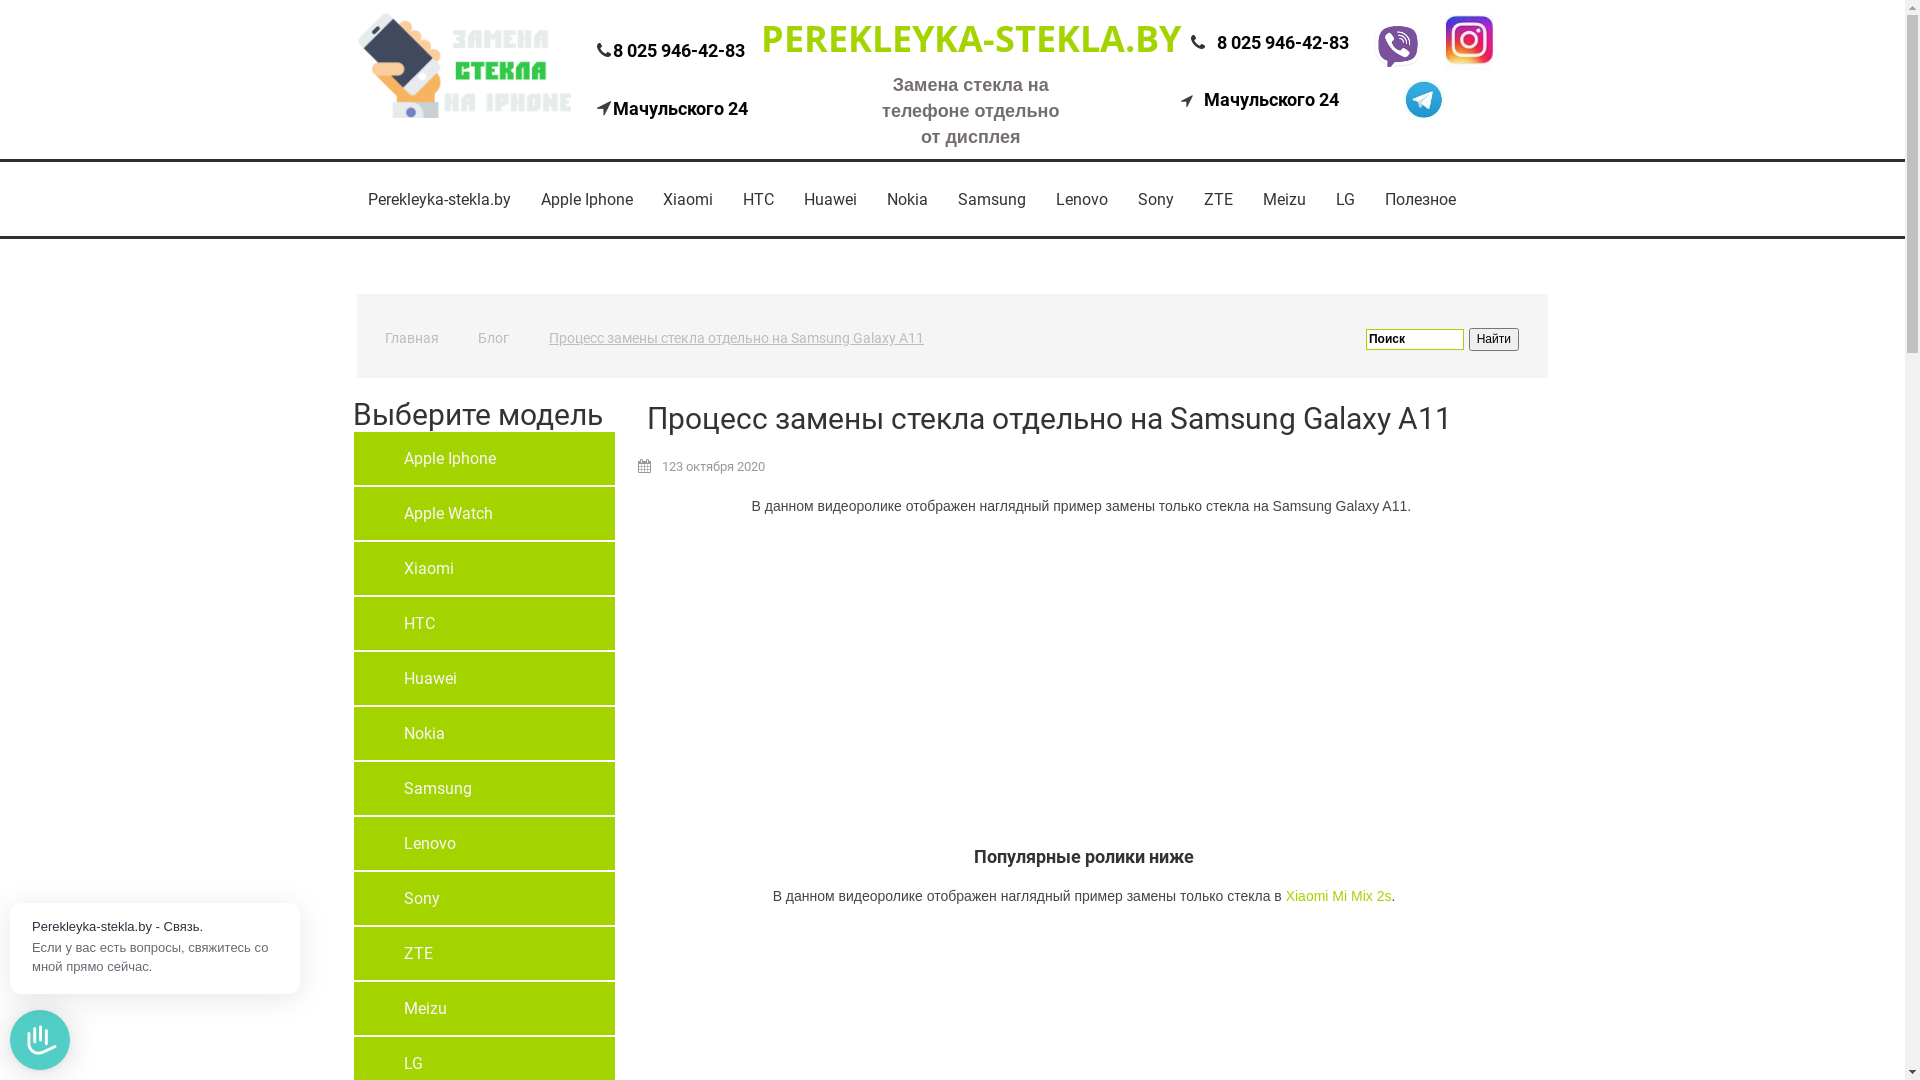 This screenshot has width=1920, height=1080. What do you see at coordinates (830, 200) in the screenshot?
I see `Huawei` at bounding box center [830, 200].